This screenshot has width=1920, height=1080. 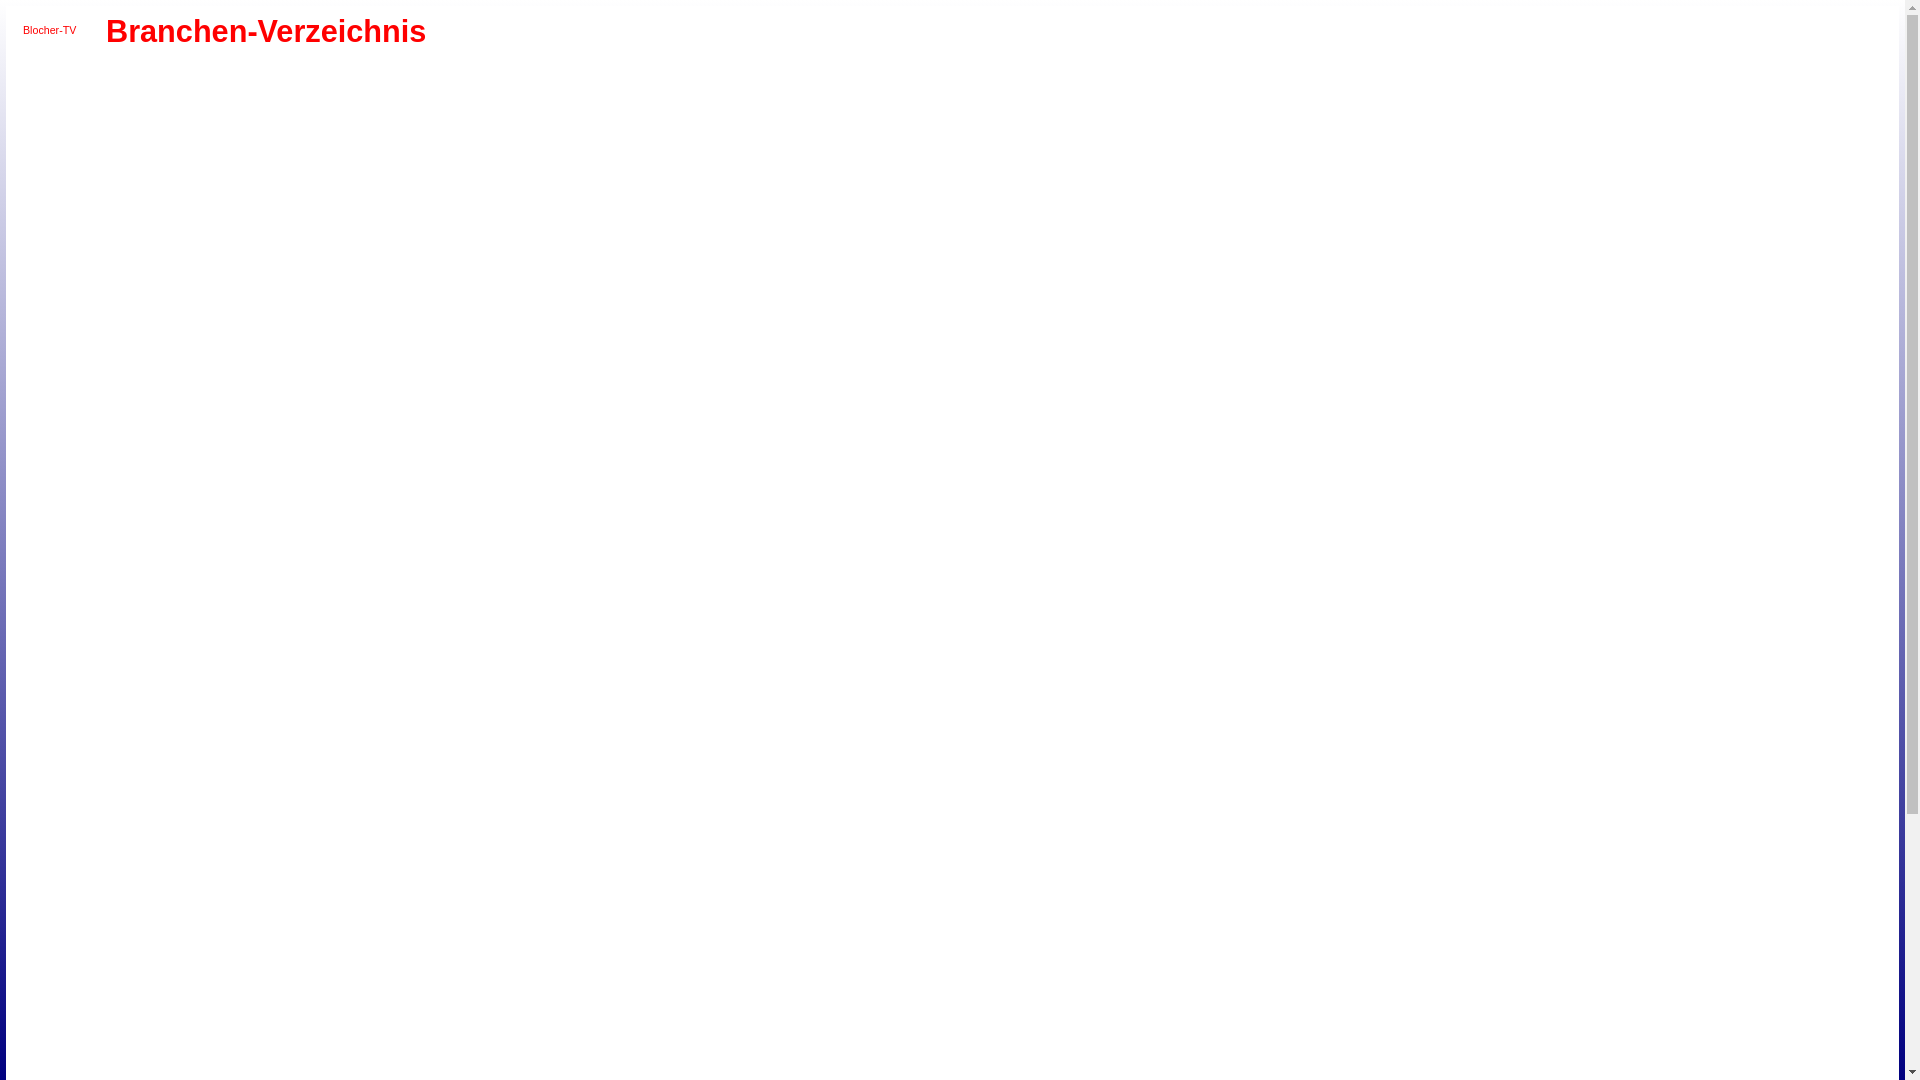 I want to click on Zur alten Post Familie Pengsakul-Spycher  Bern Restaurant , so click(x=606, y=333).